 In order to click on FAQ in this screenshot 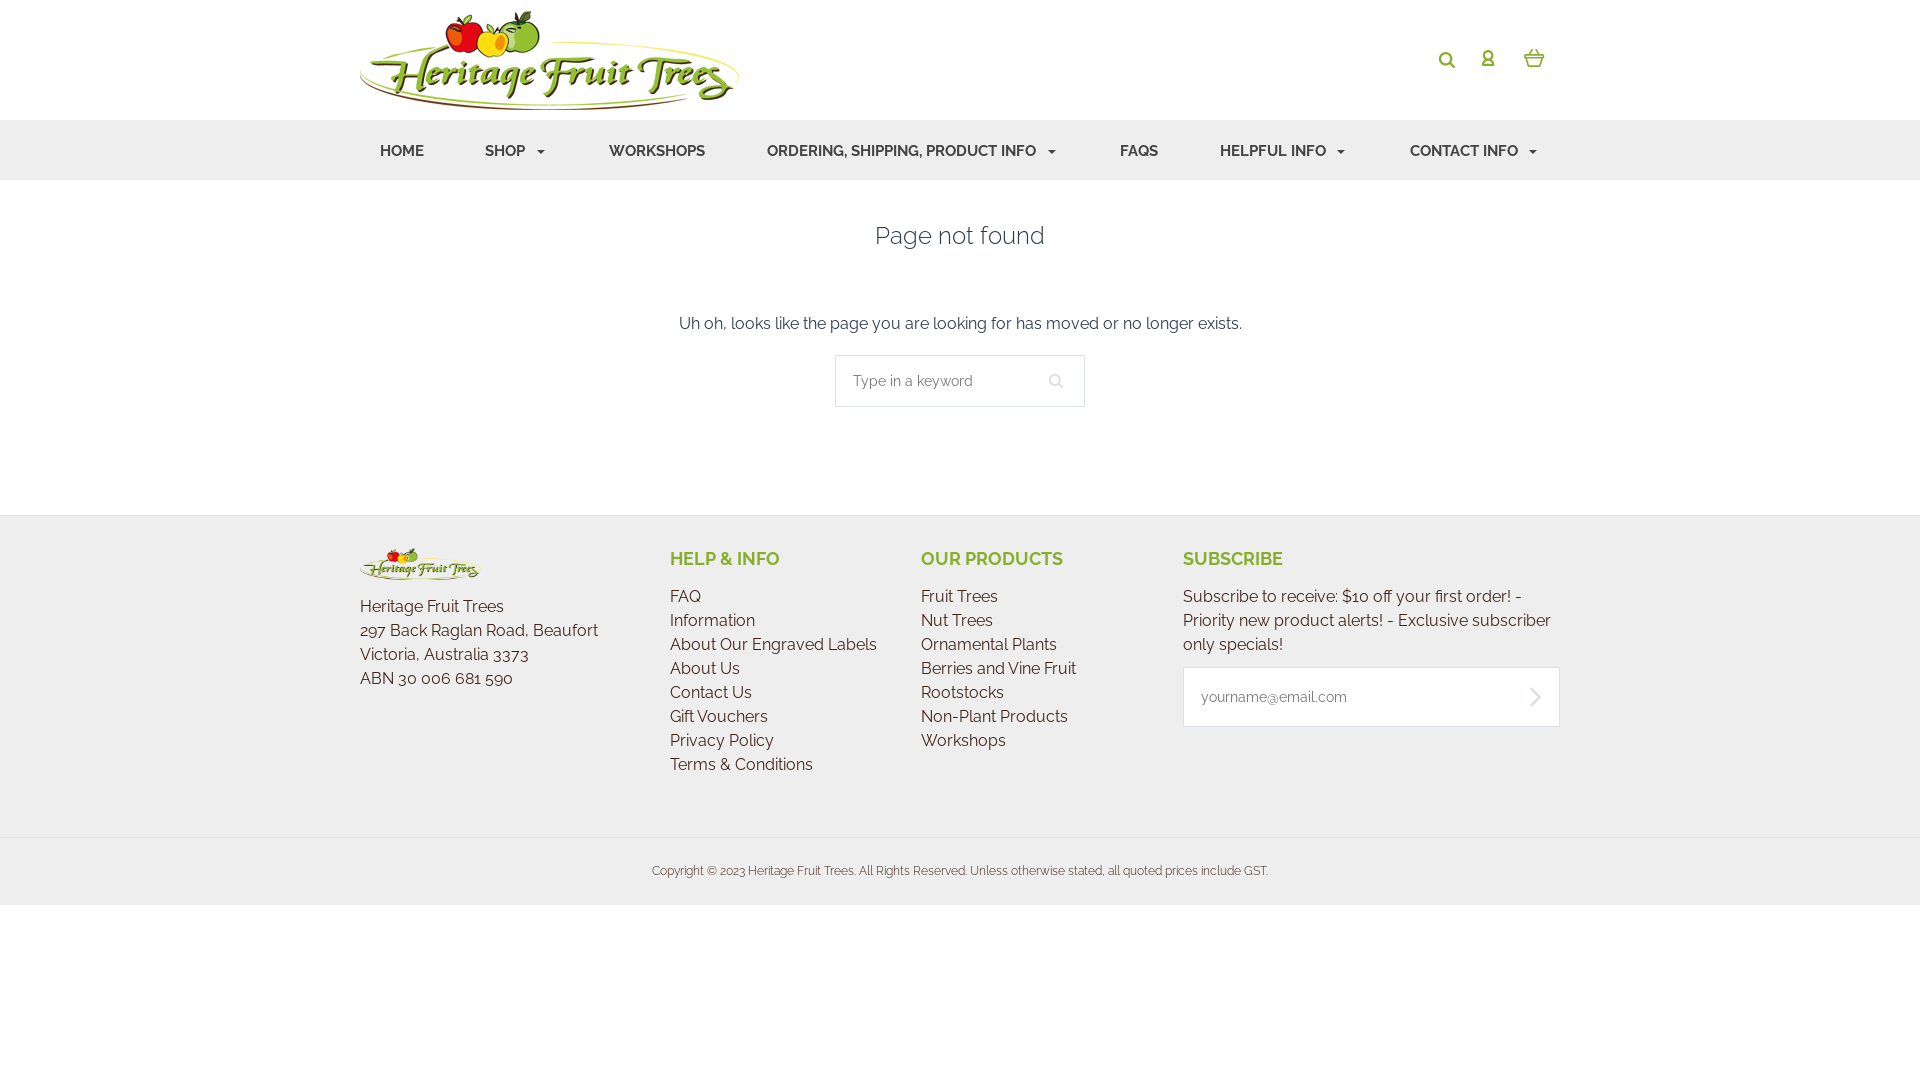, I will do `click(686, 596)`.